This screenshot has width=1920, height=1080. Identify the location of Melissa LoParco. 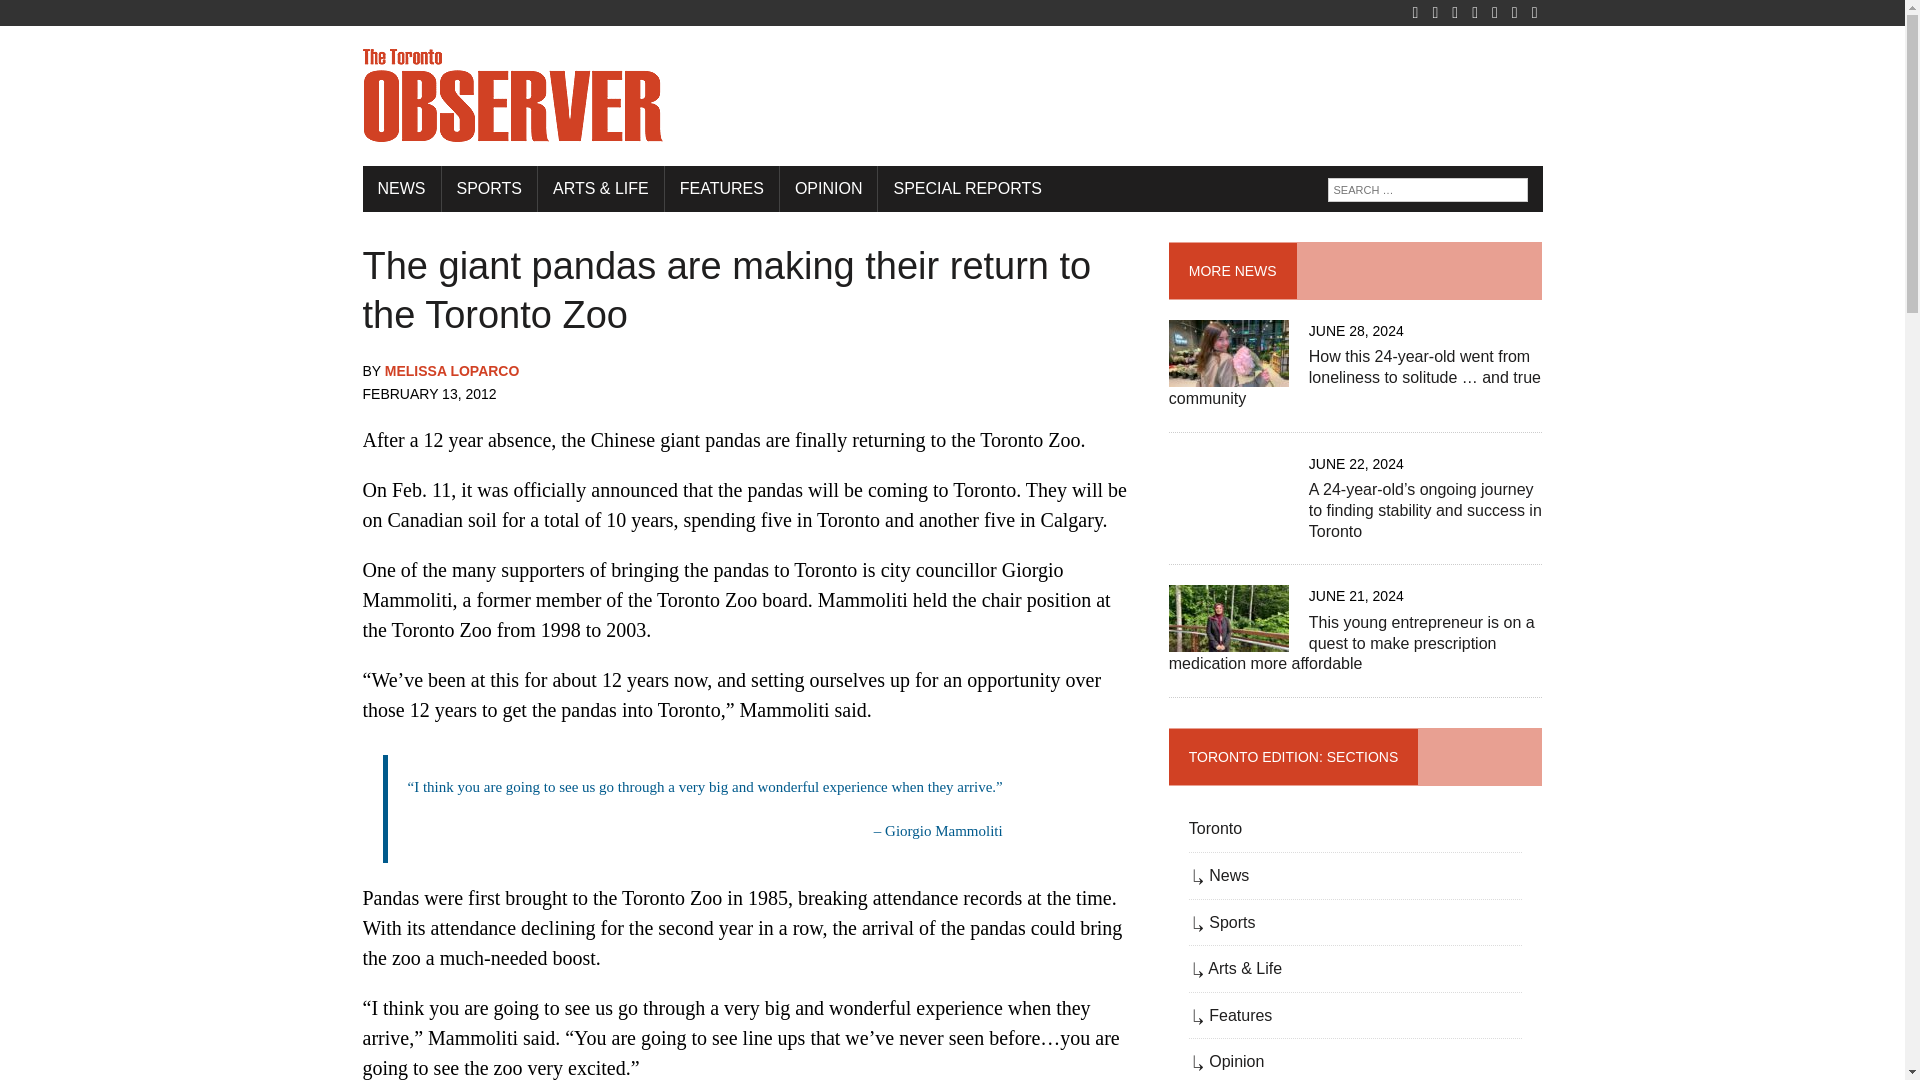
(452, 370).